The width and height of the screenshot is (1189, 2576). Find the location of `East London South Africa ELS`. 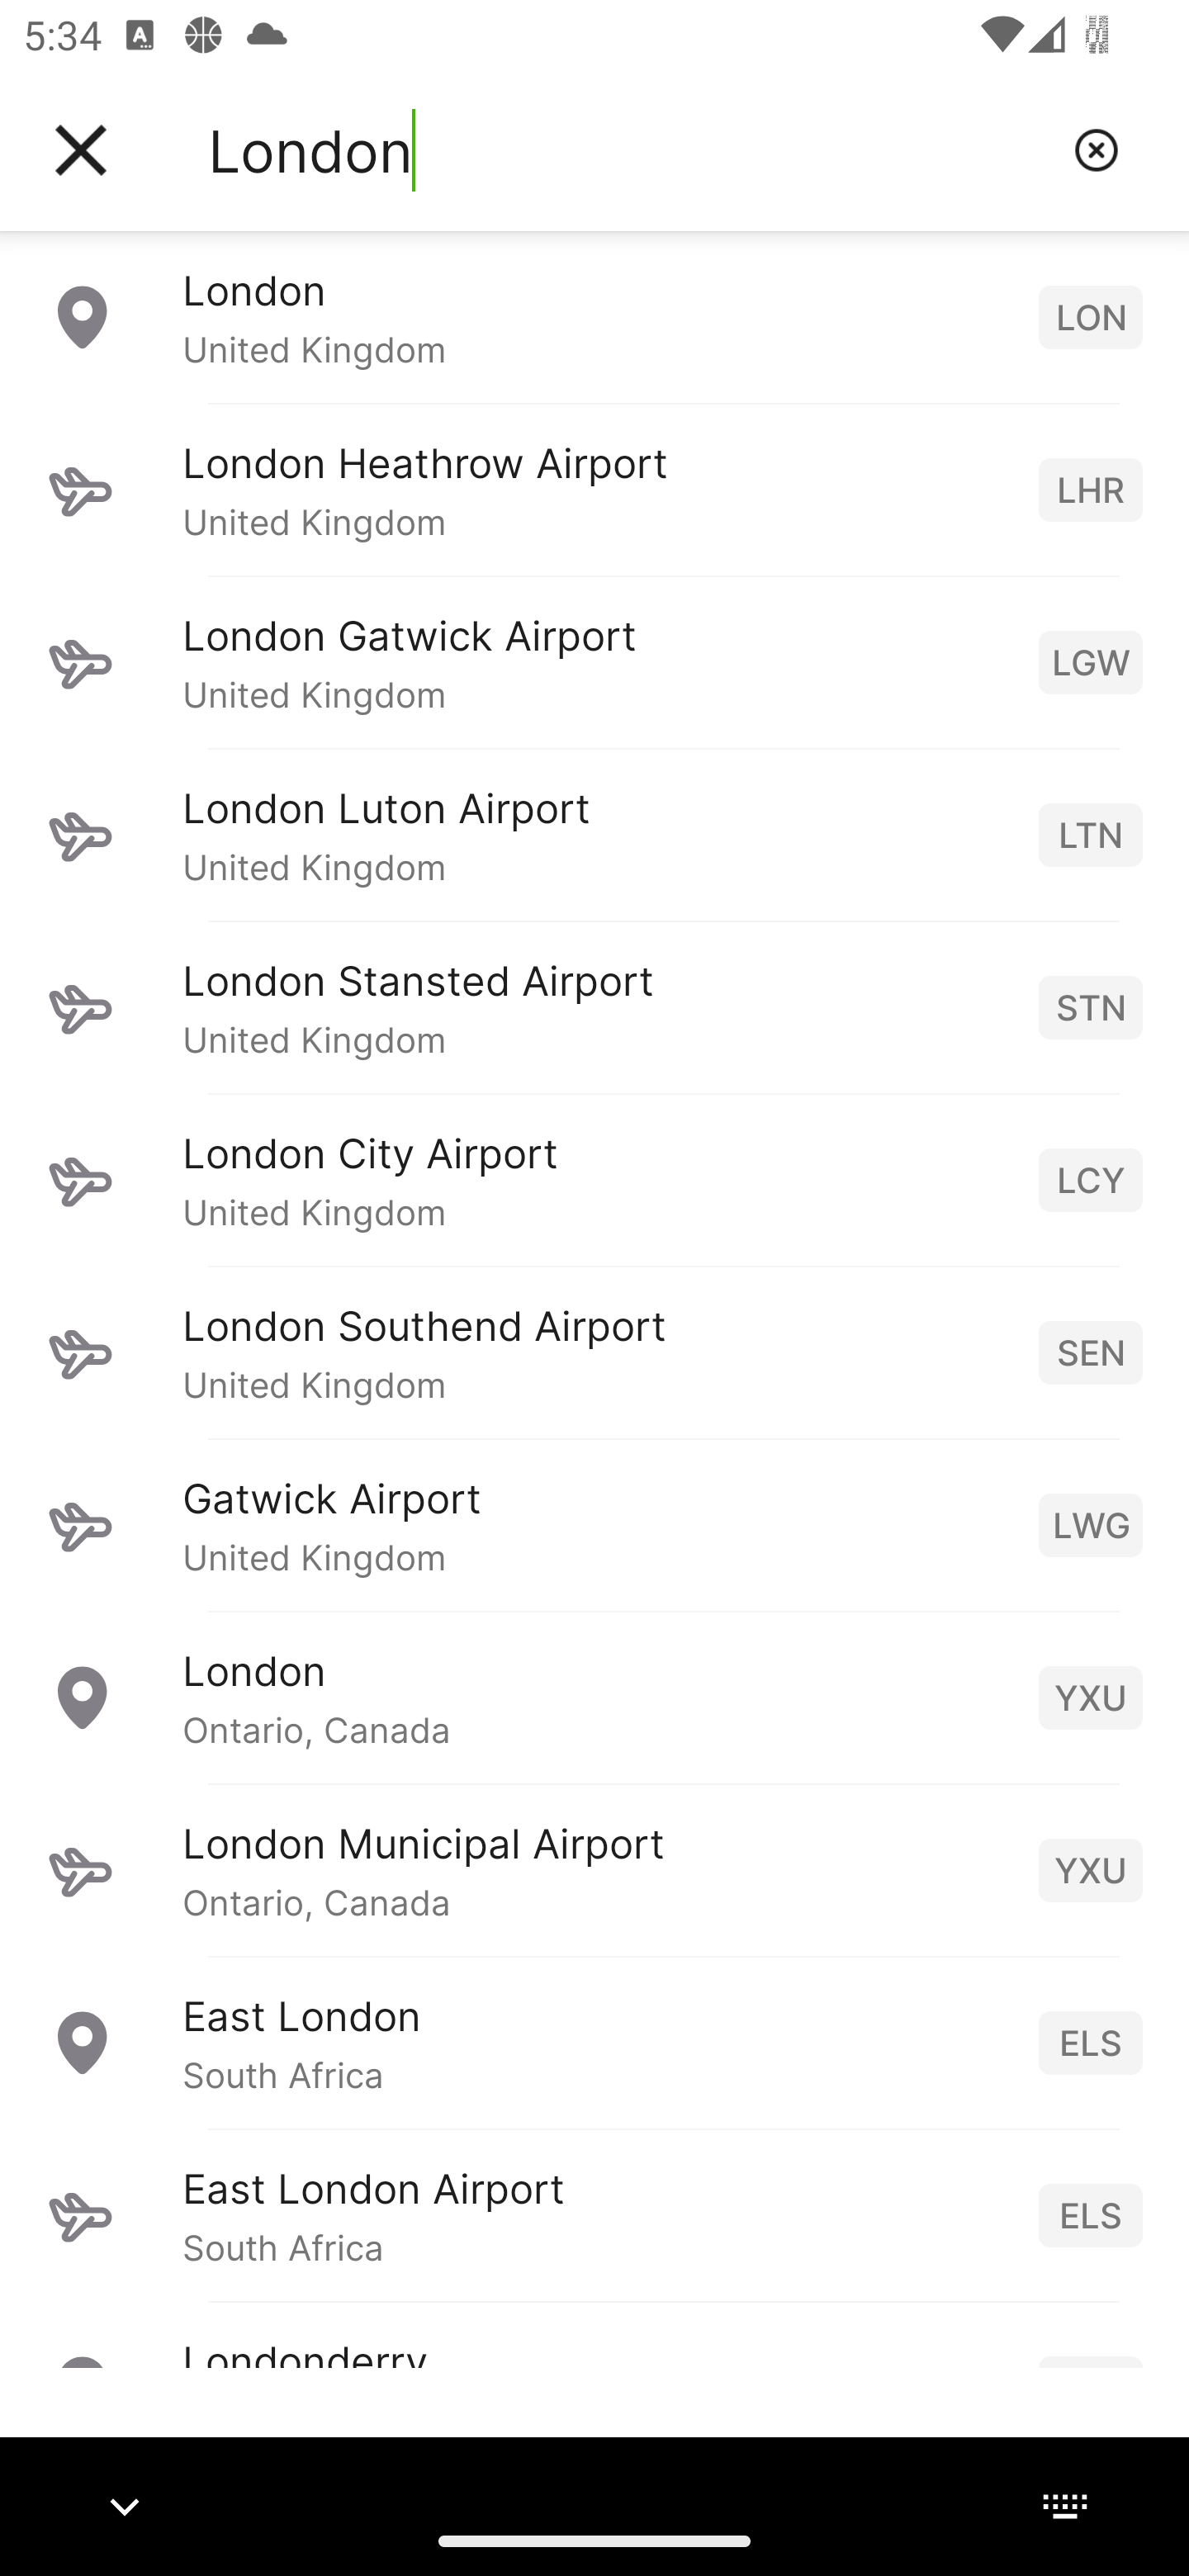

East London South Africa ELS is located at coordinates (594, 2043).